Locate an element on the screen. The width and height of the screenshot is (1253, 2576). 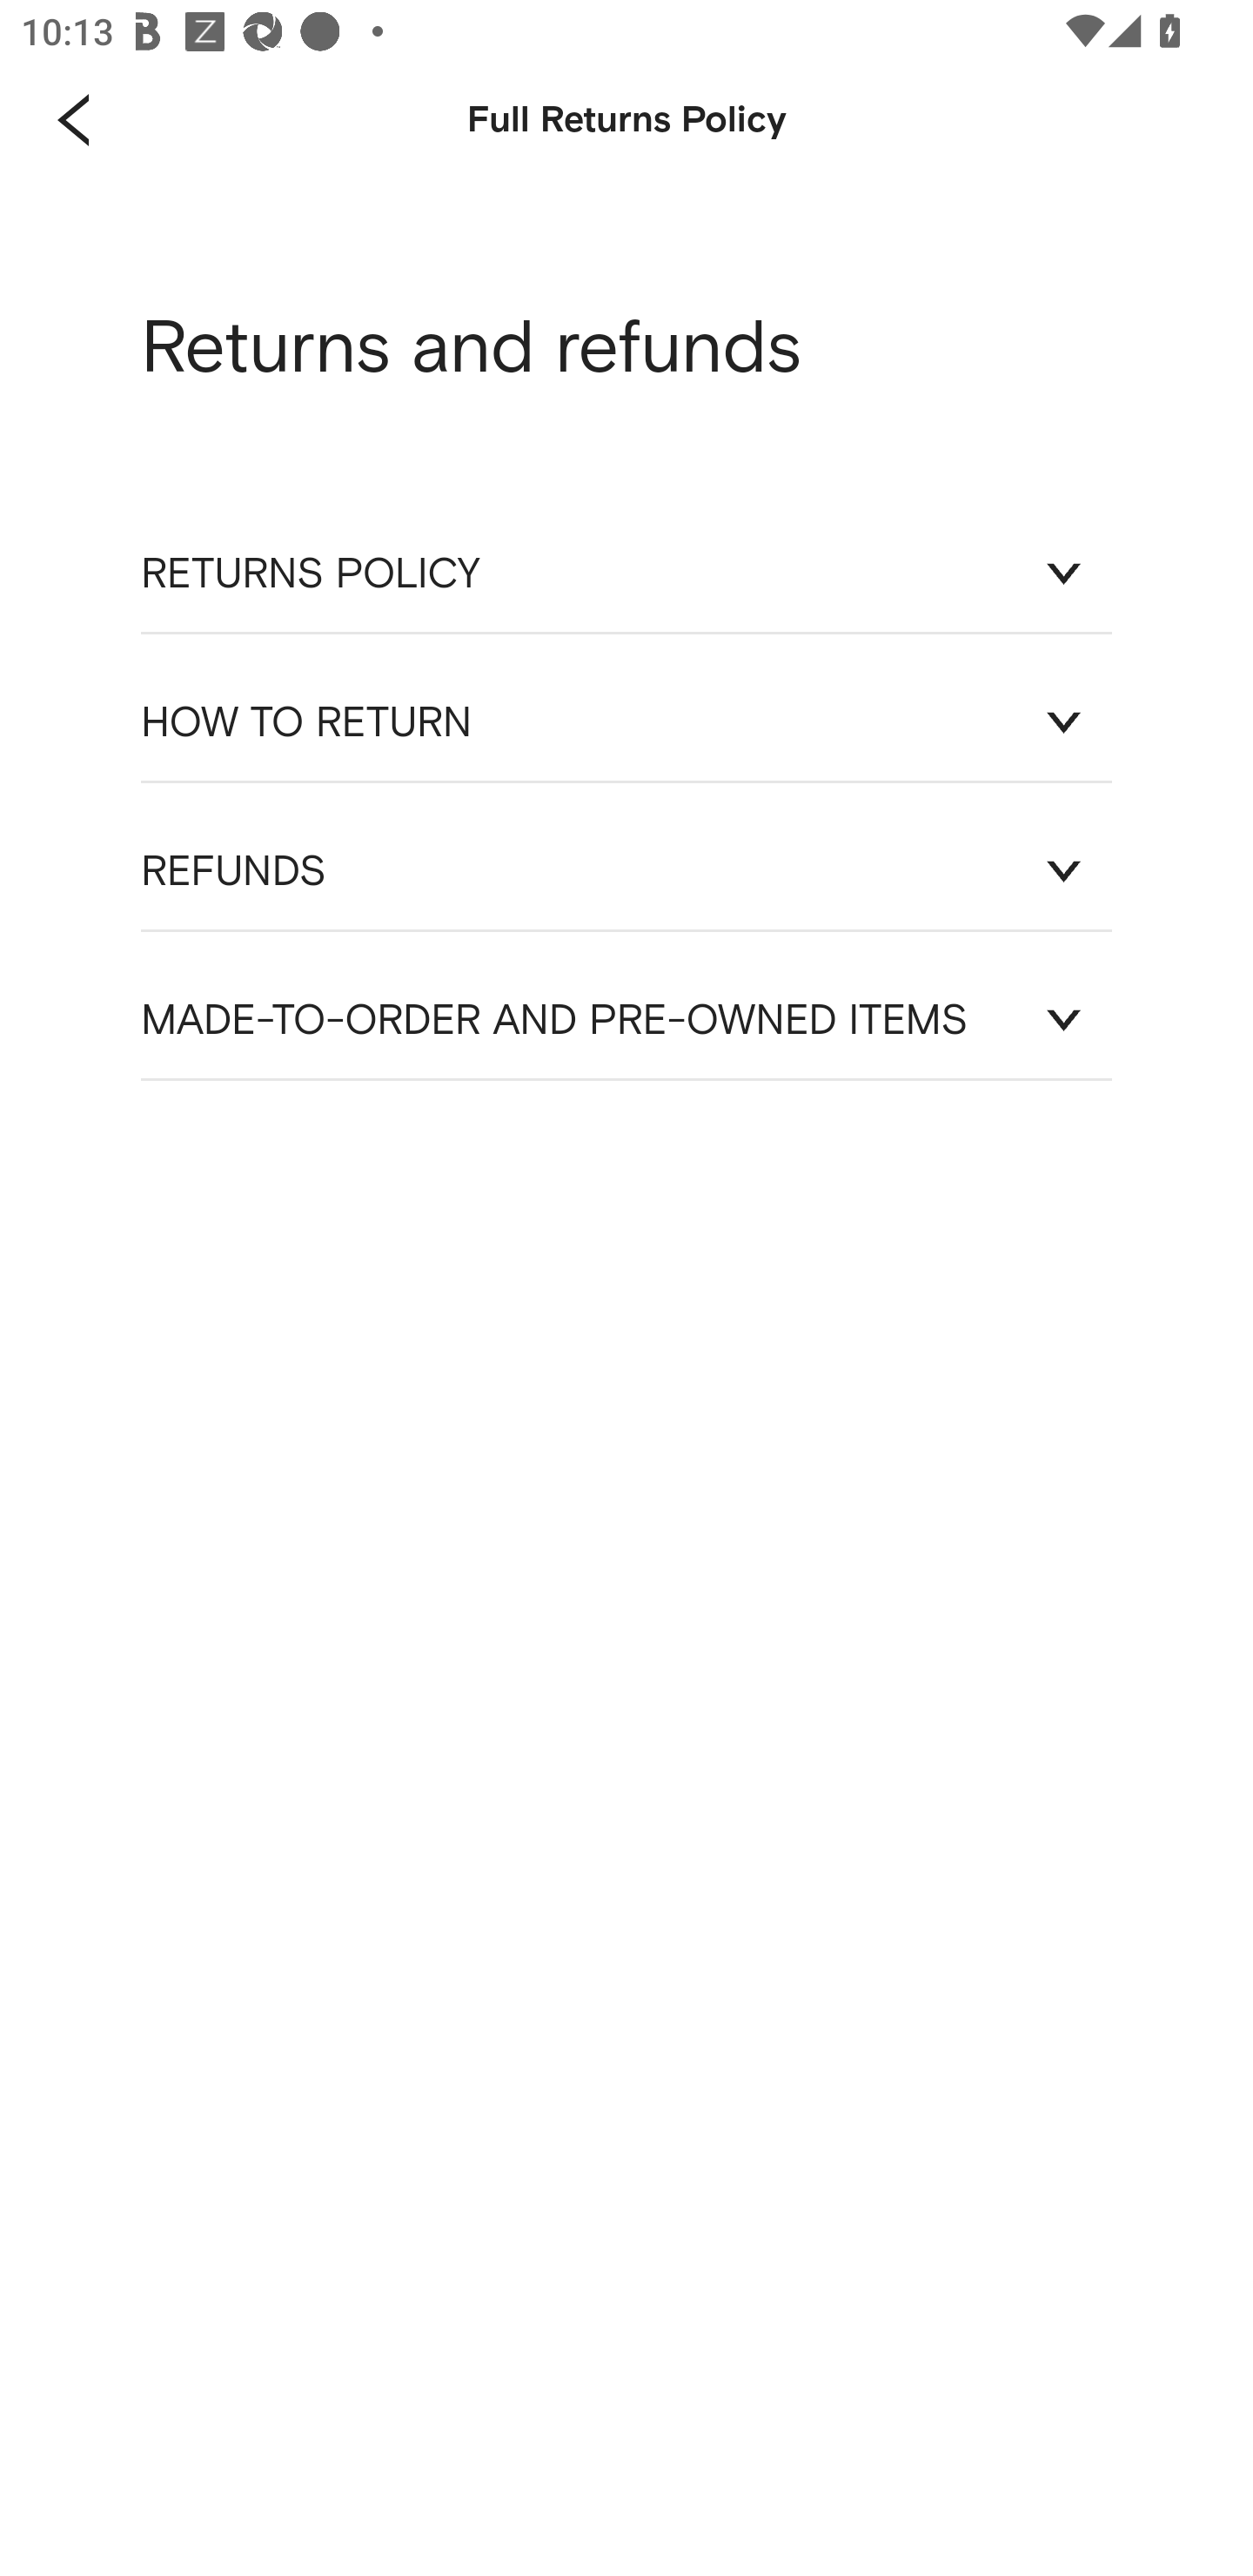
REFUNDS is located at coordinates (626, 870).